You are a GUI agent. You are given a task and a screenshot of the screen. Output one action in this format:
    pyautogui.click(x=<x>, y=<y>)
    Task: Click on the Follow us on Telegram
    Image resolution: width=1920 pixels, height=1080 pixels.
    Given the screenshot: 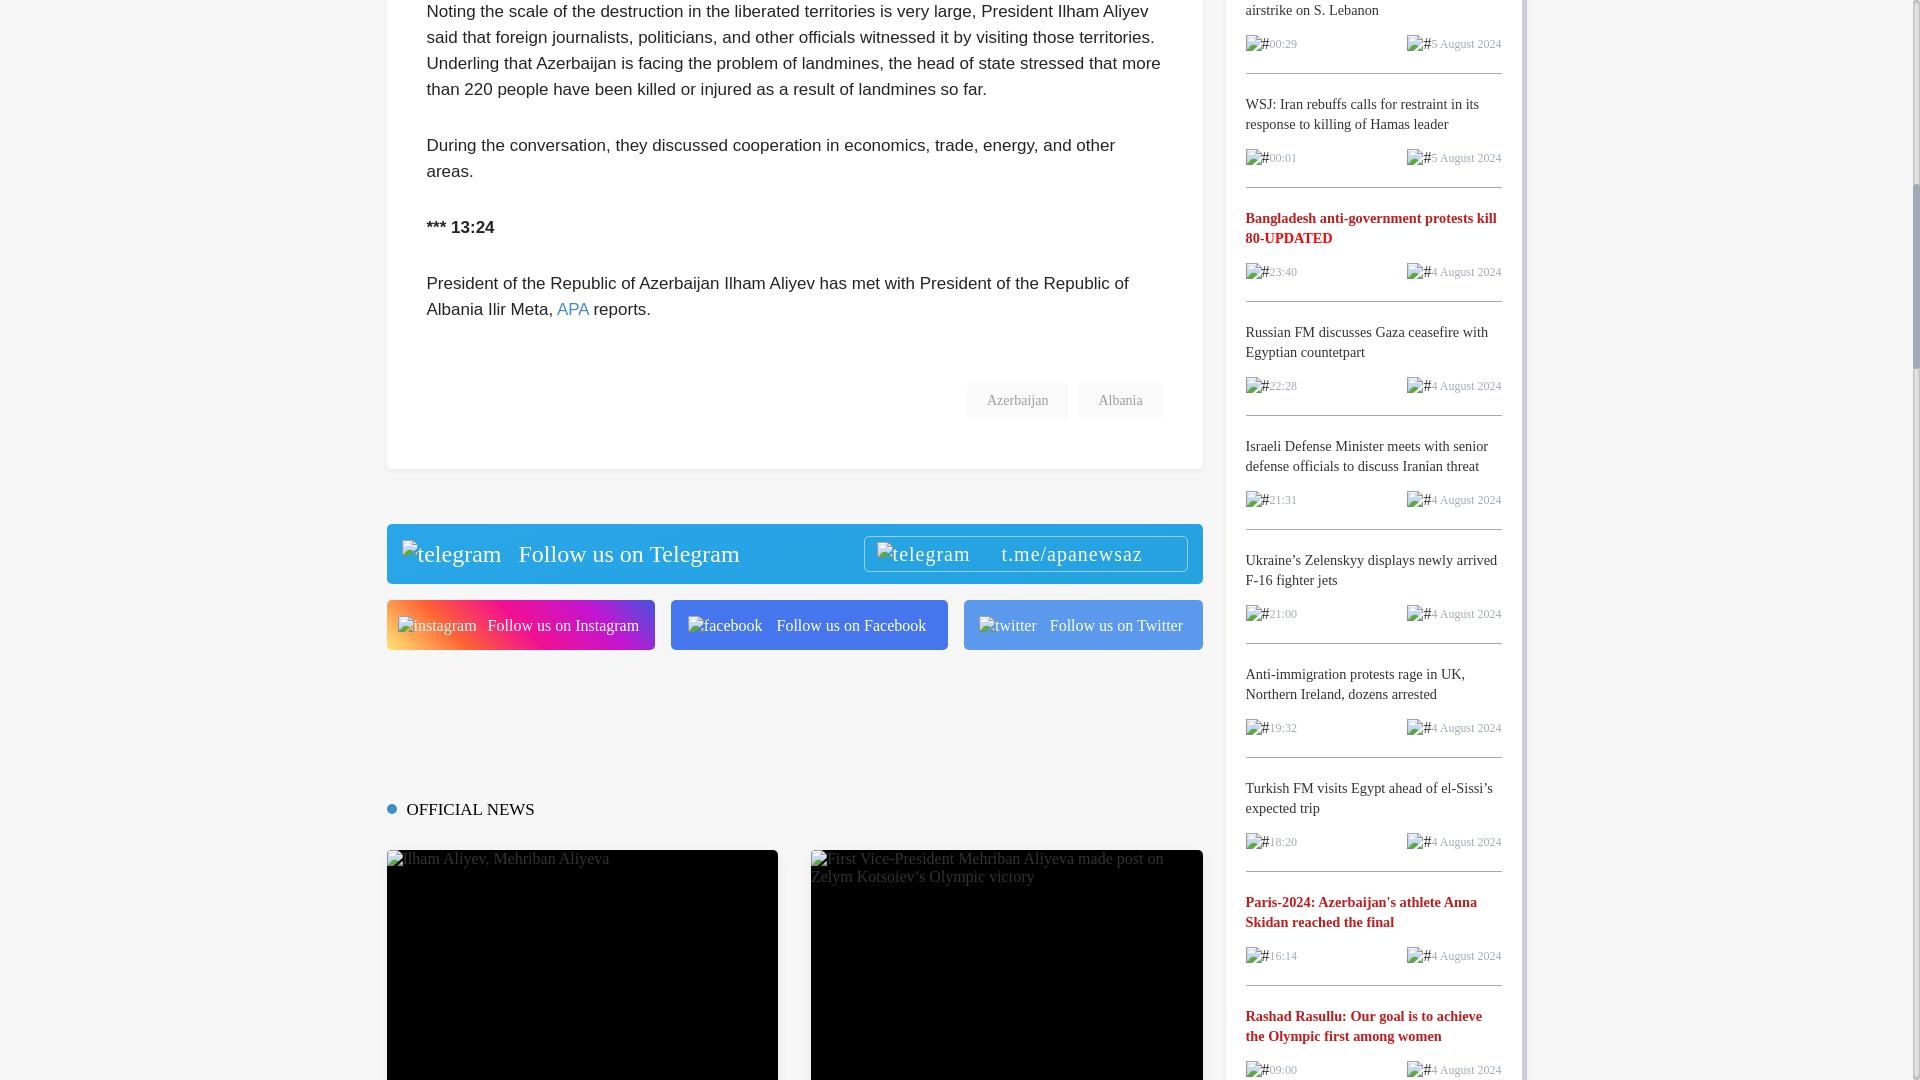 What is the action you would take?
    pyautogui.click(x=793, y=554)
    